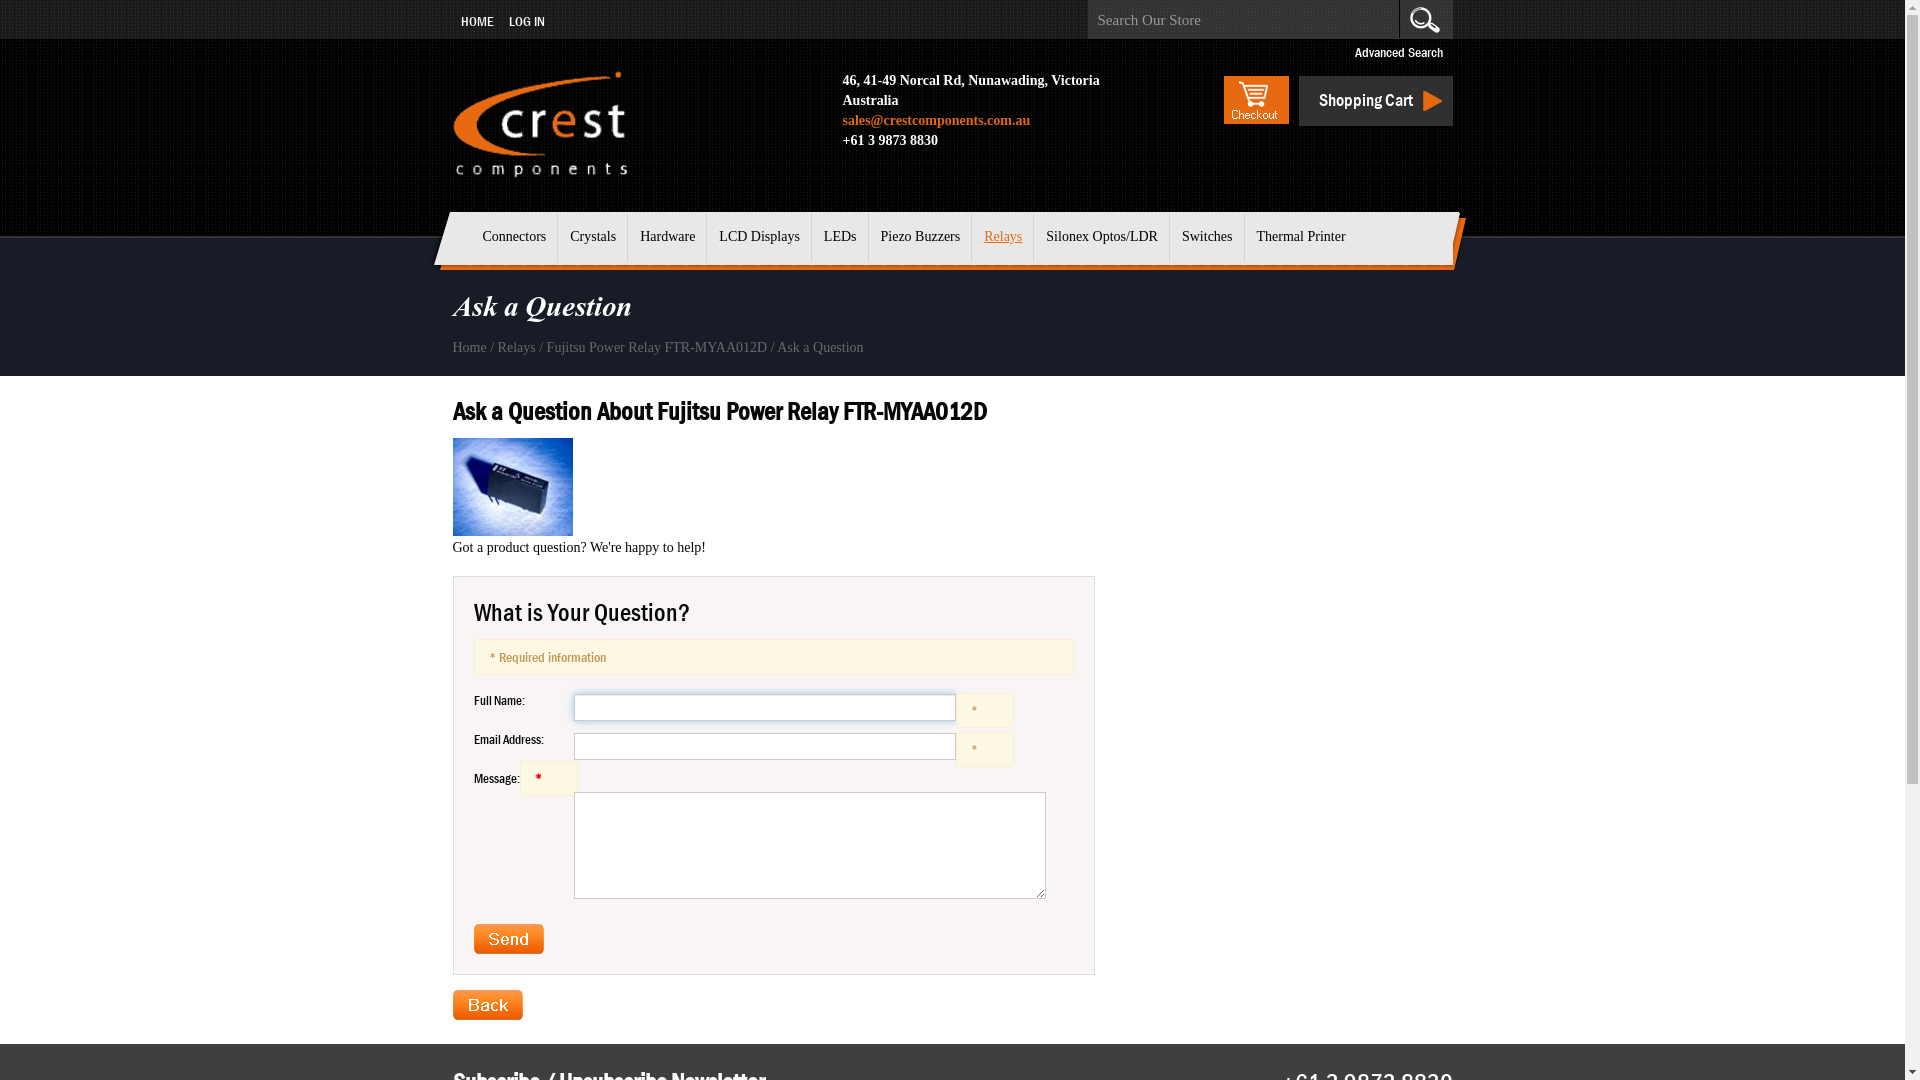  I want to click on Advanced Search, so click(1398, 52).